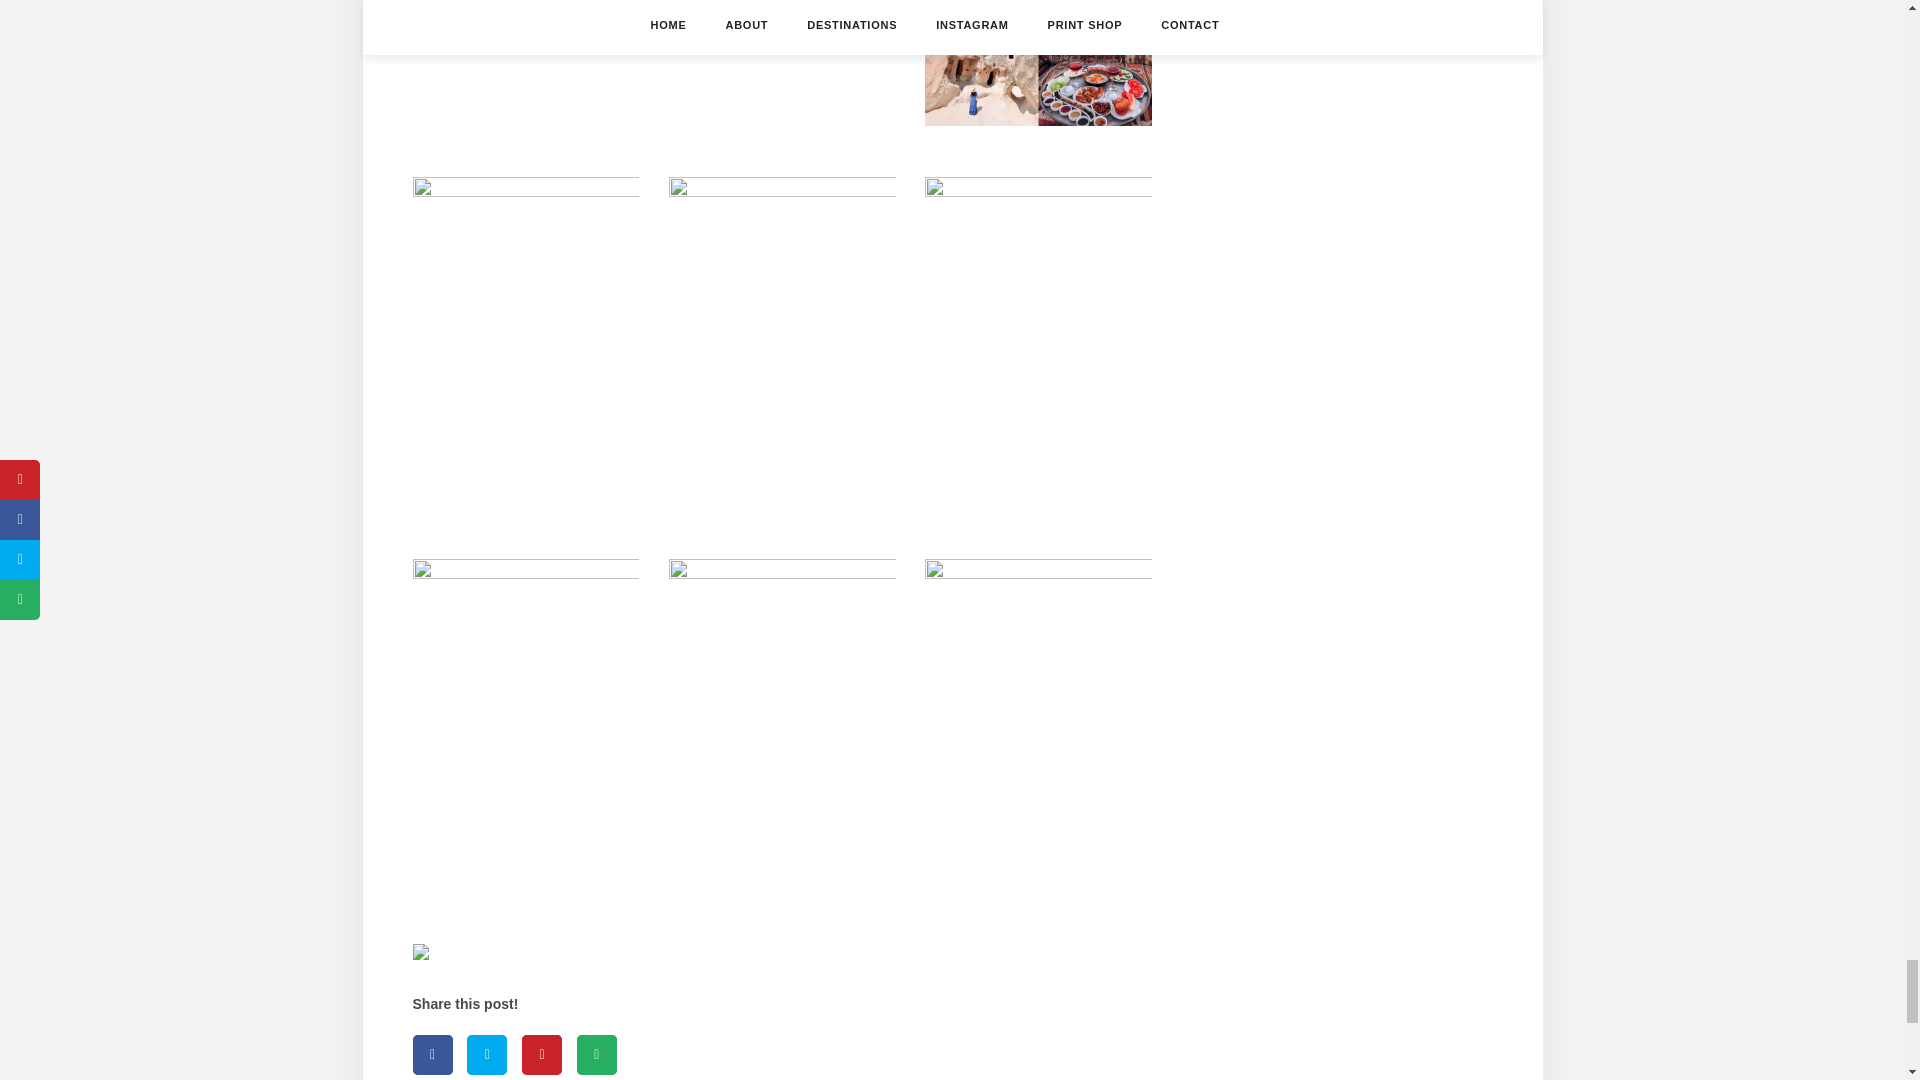  What do you see at coordinates (486, 1054) in the screenshot?
I see `Share on Twitter` at bounding box center [486, 1054].